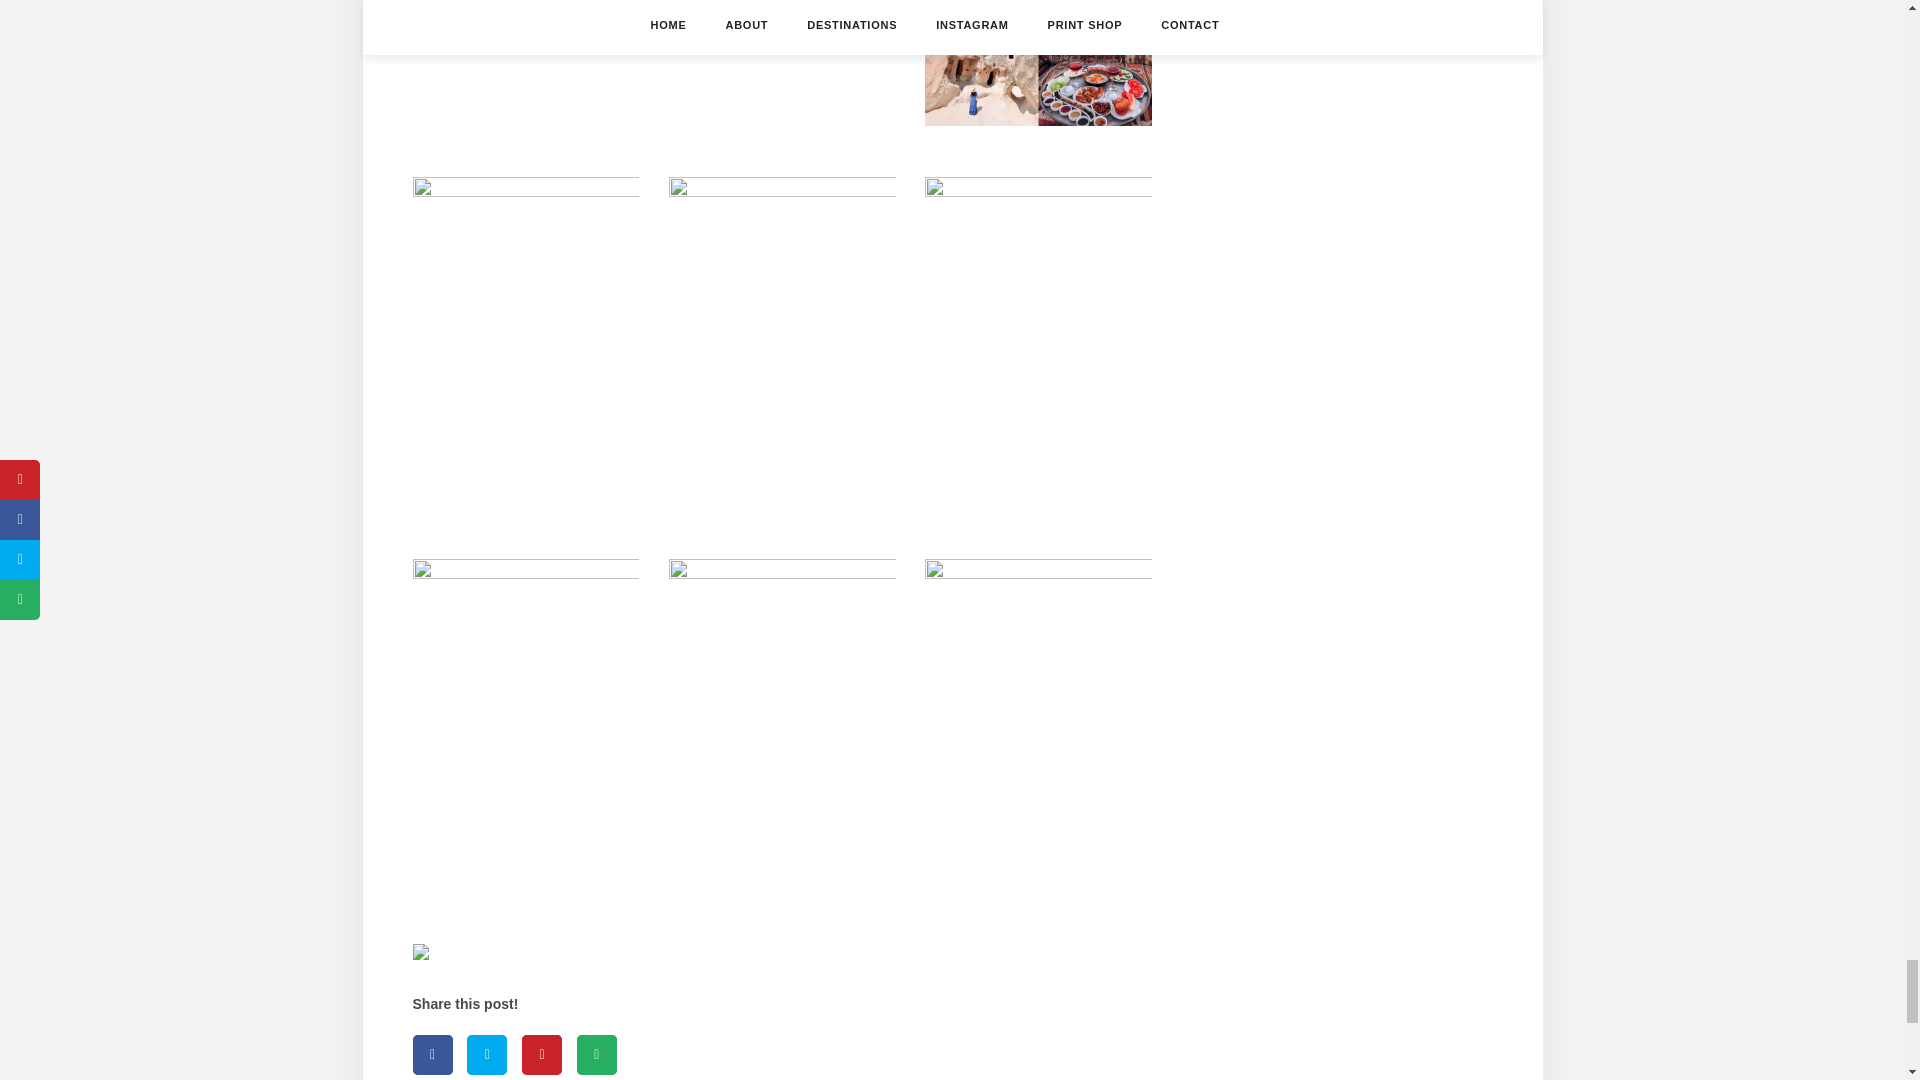  What do you see at coordinates (486, 1054) in the screenshot?
I see `Share on Twitter` at bounding box center [486, 1054].